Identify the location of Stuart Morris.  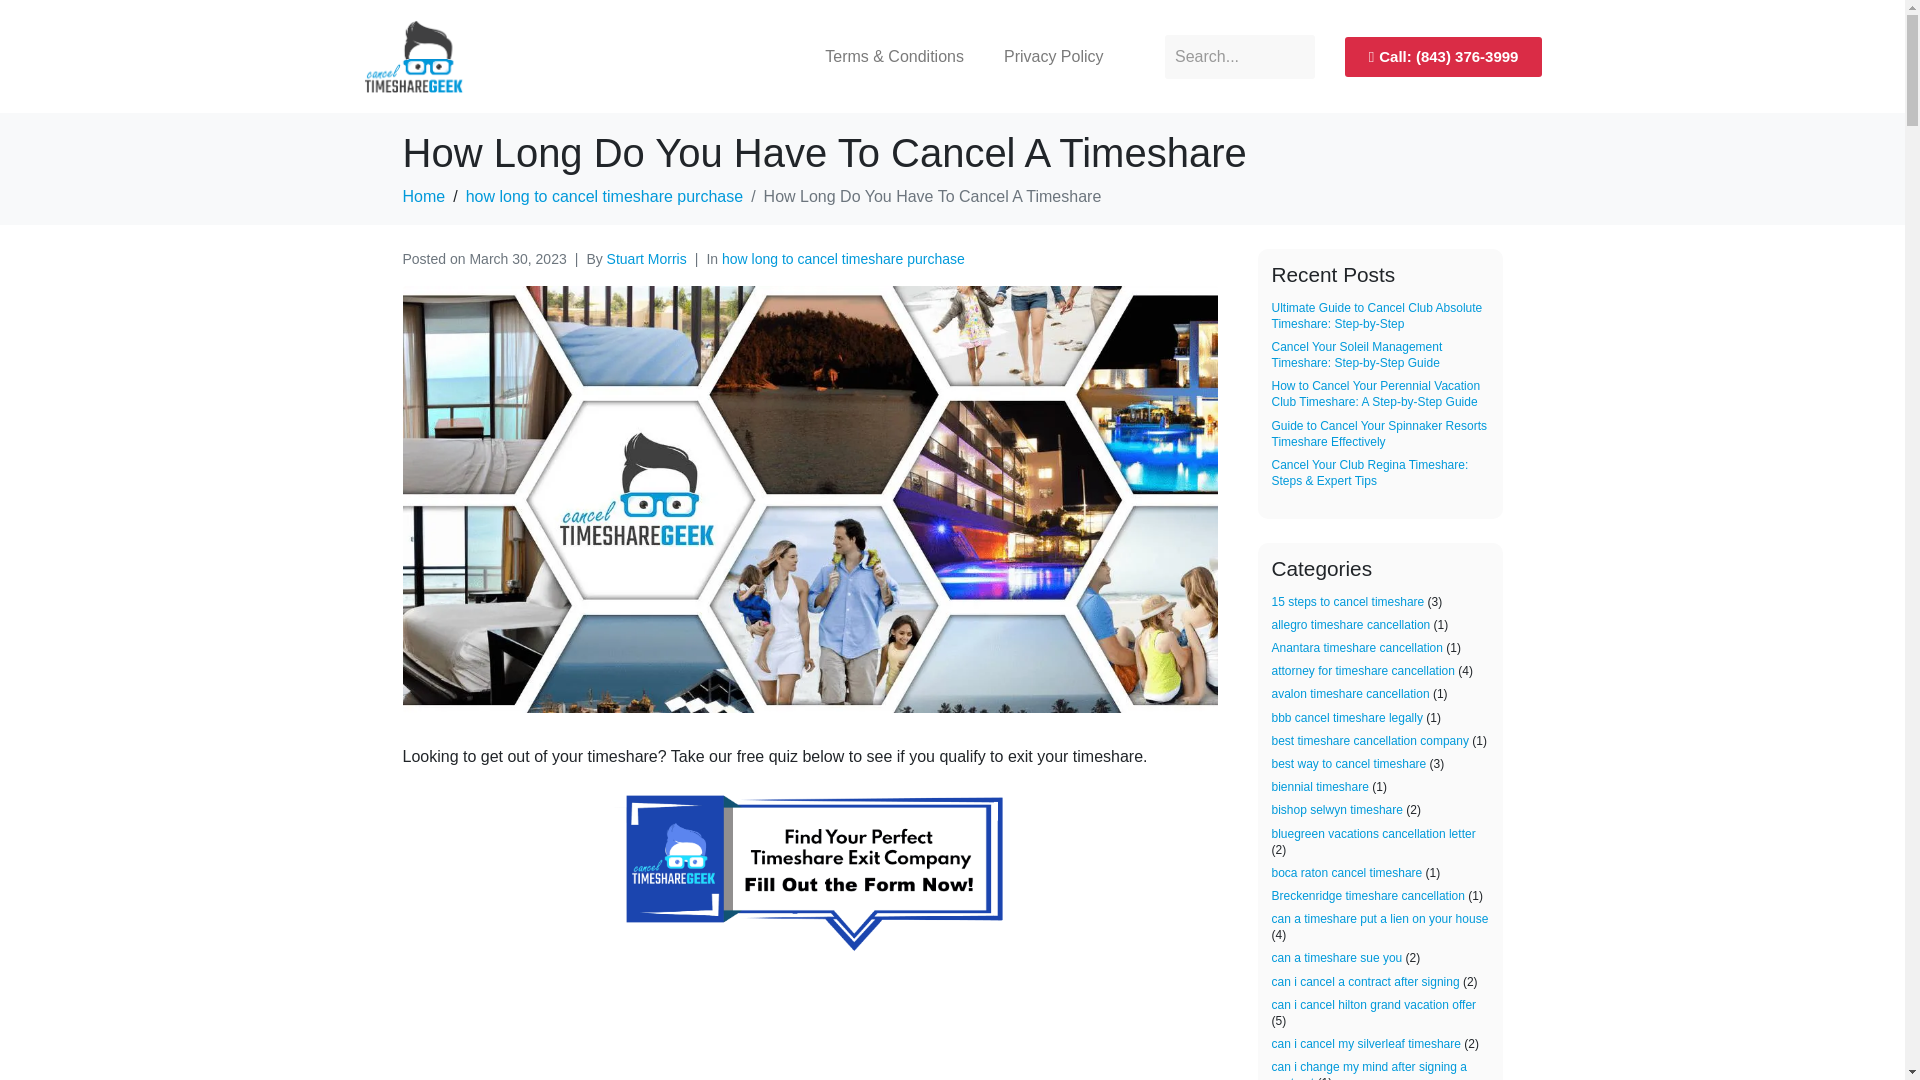
(646, 258).